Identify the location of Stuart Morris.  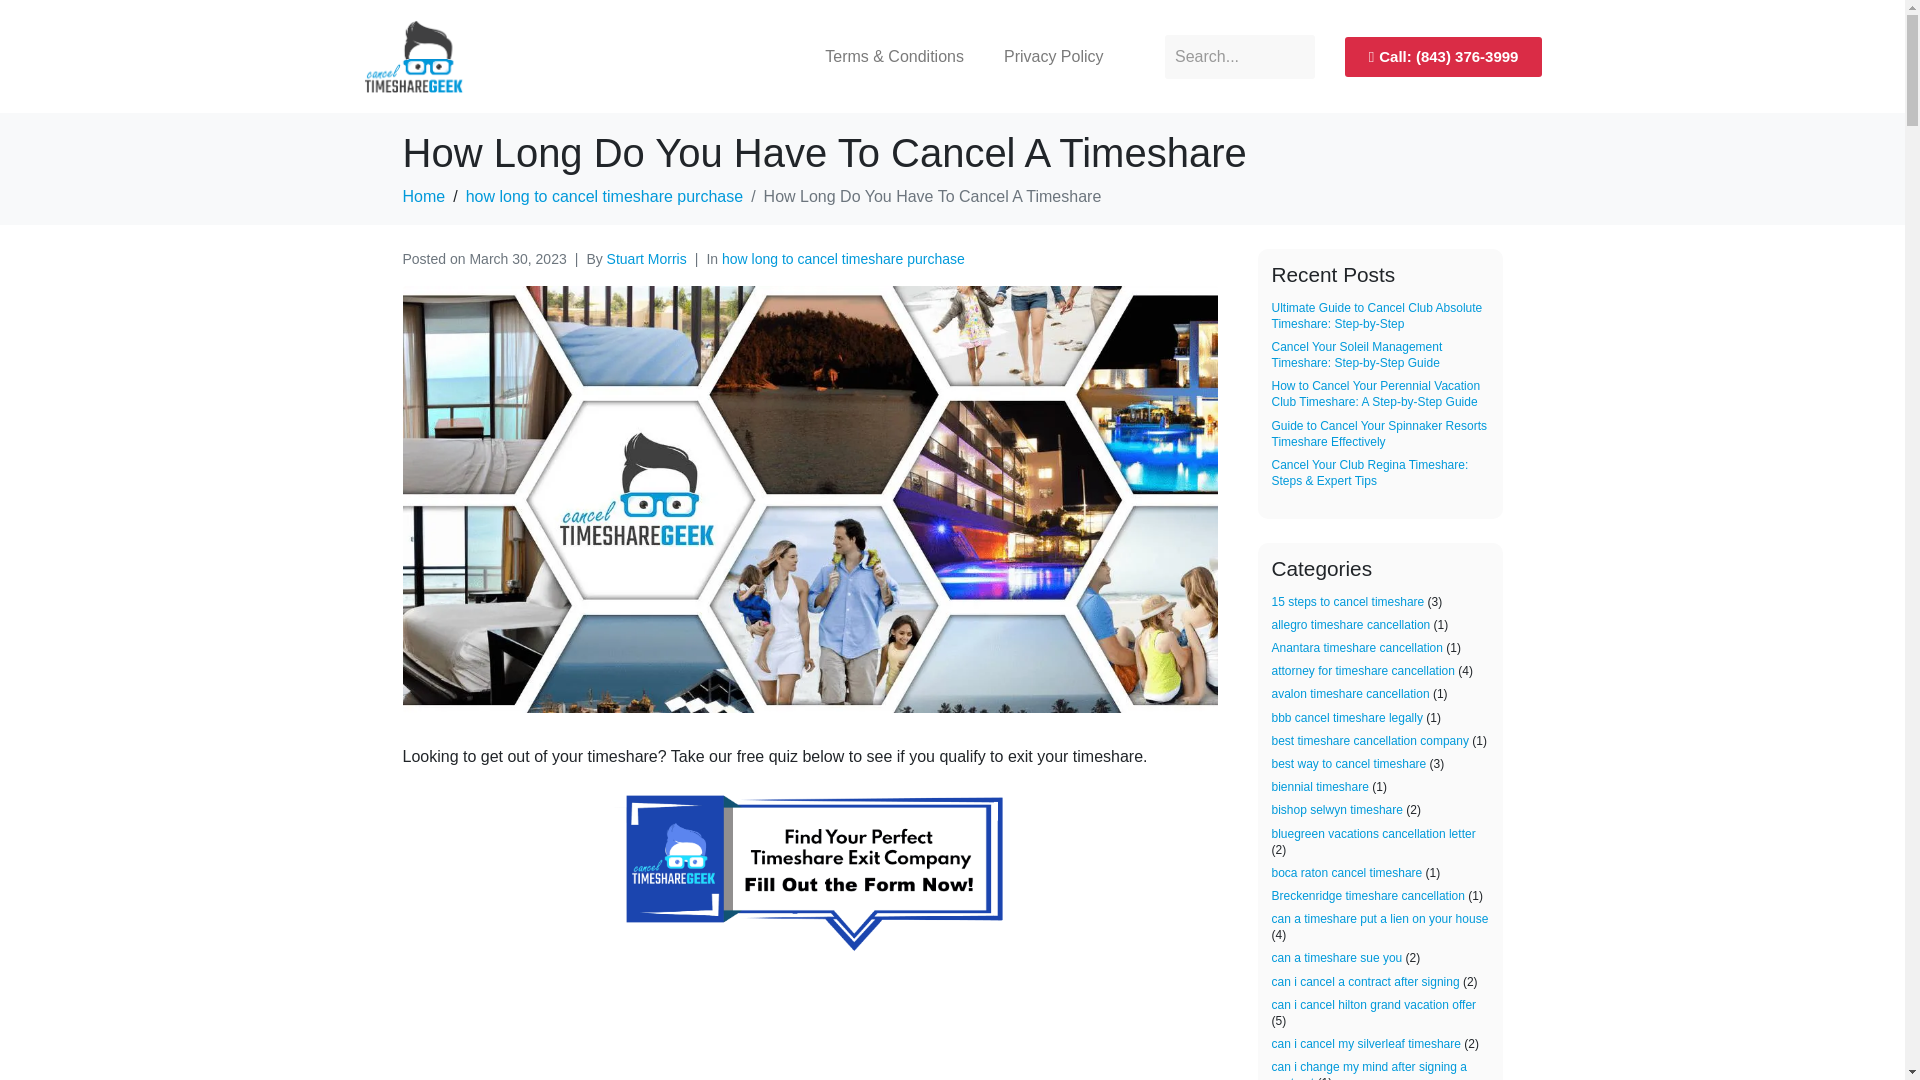
(646, 258).